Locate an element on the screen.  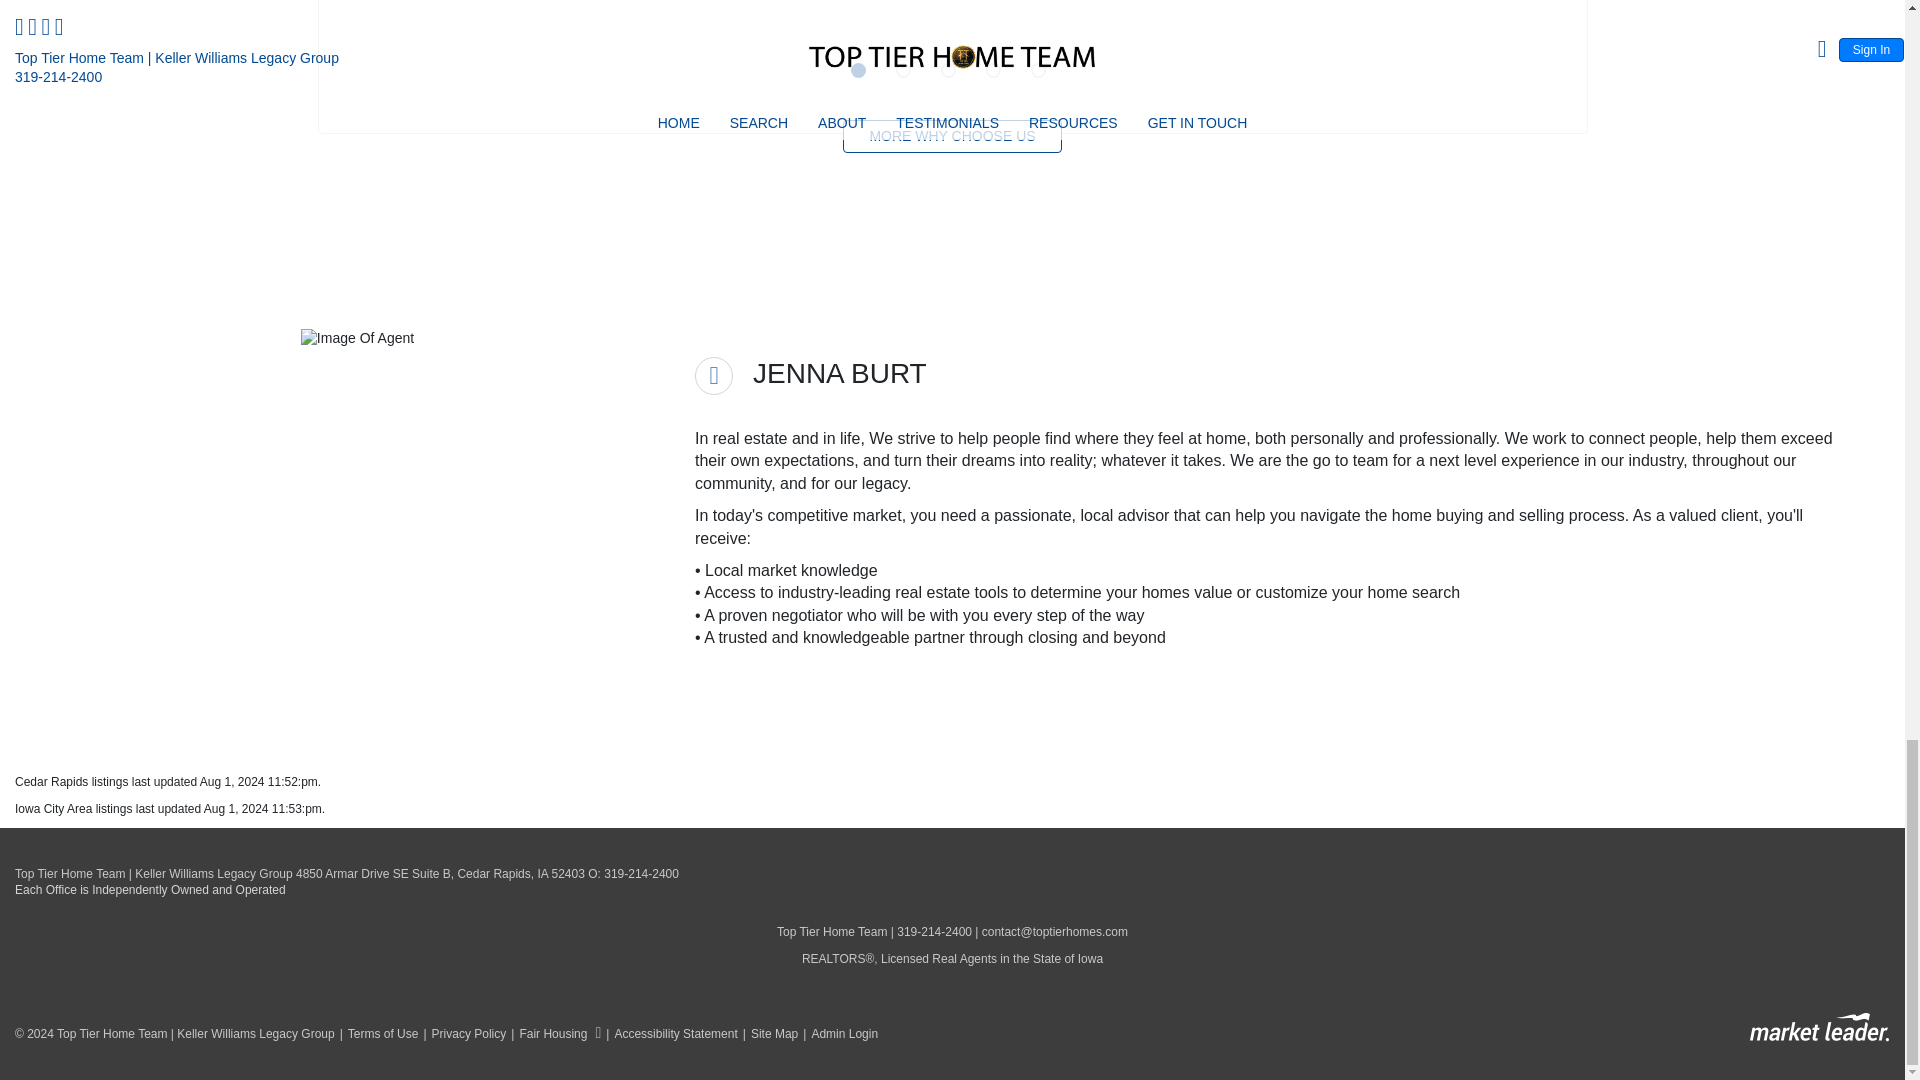
Powered By Market Leader is located at coordinates (1819, 1028).